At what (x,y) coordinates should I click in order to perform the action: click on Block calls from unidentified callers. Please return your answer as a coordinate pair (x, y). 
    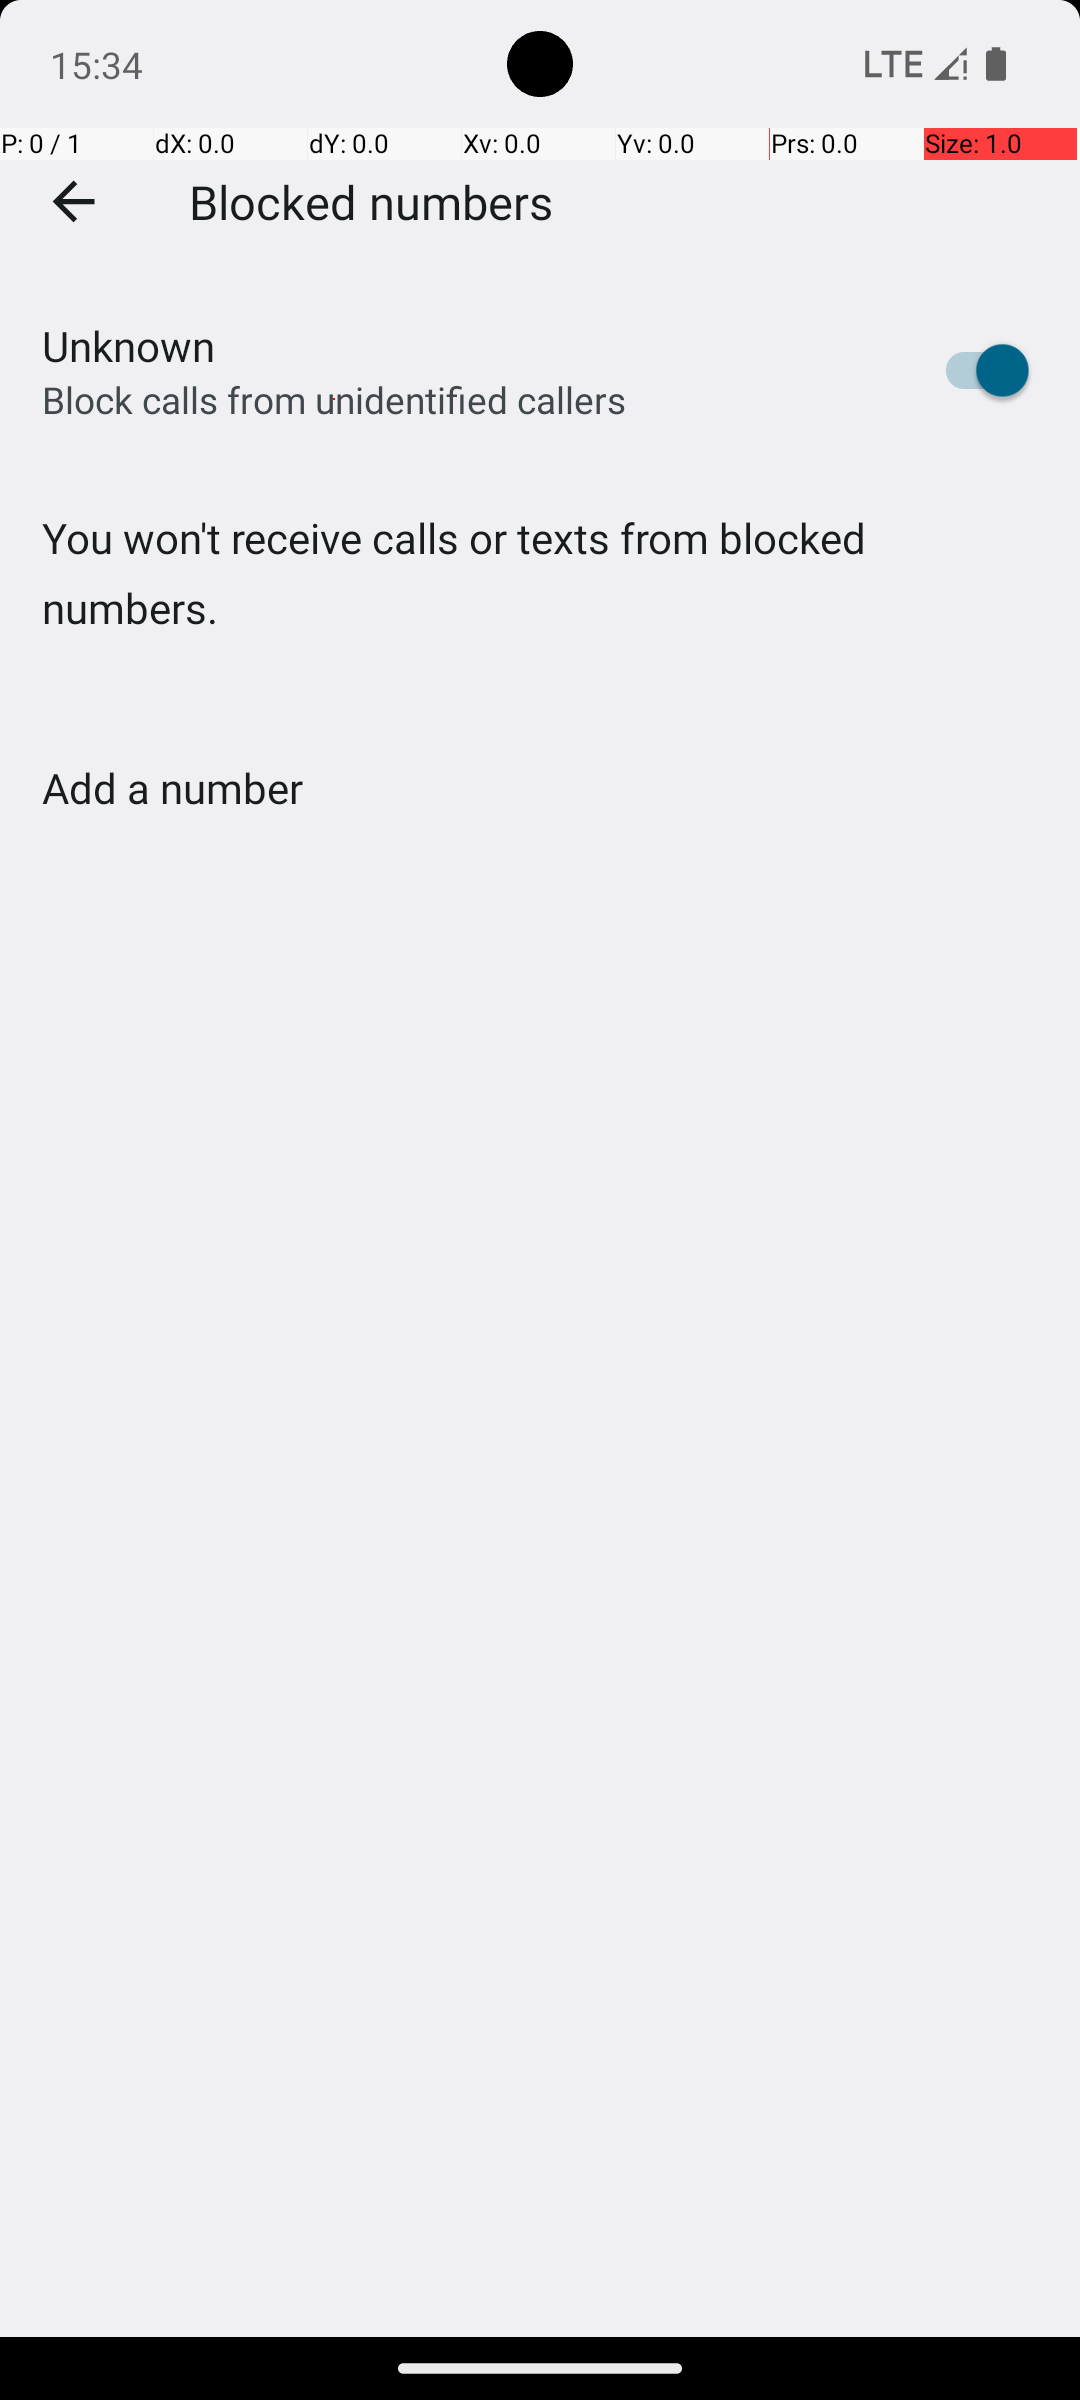
    Looking at the image, I should click on (334, 400).